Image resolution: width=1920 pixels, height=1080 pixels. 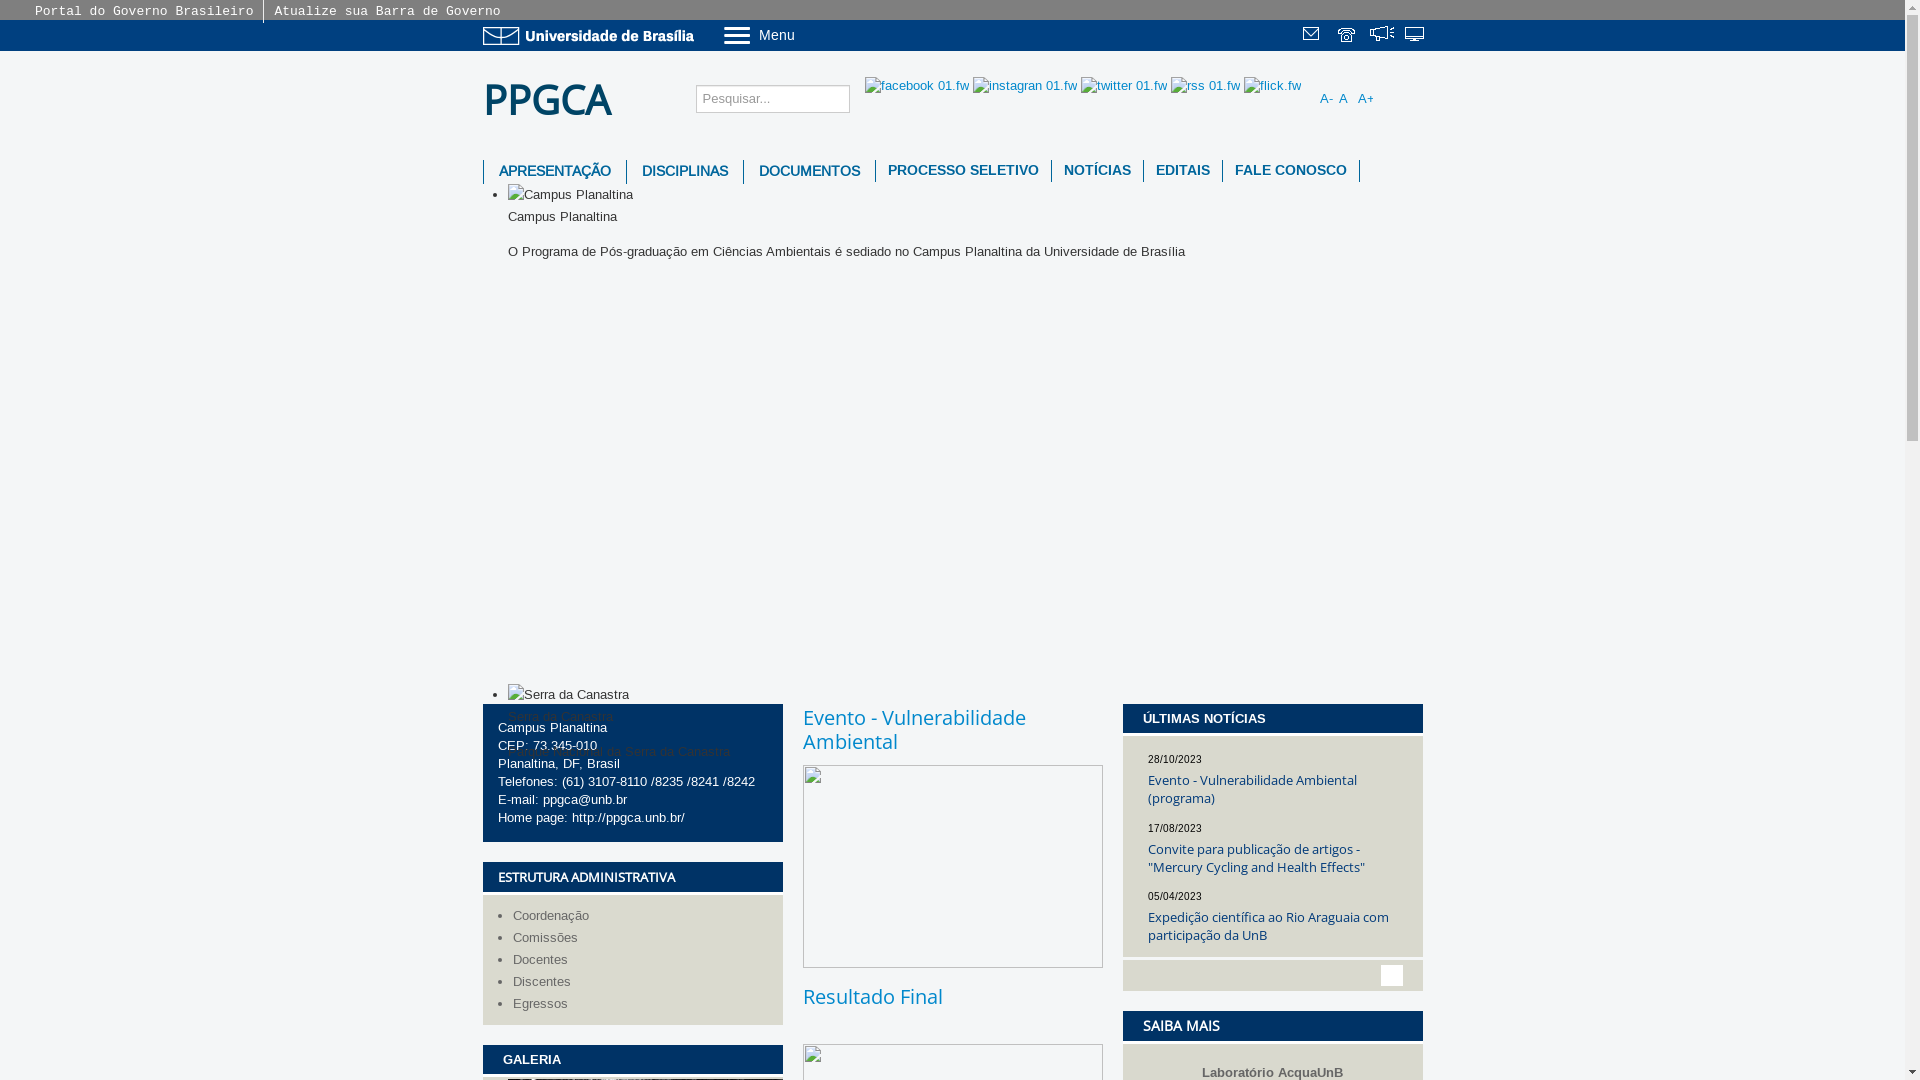 I want to click on  , so click(x=1314, y=36).